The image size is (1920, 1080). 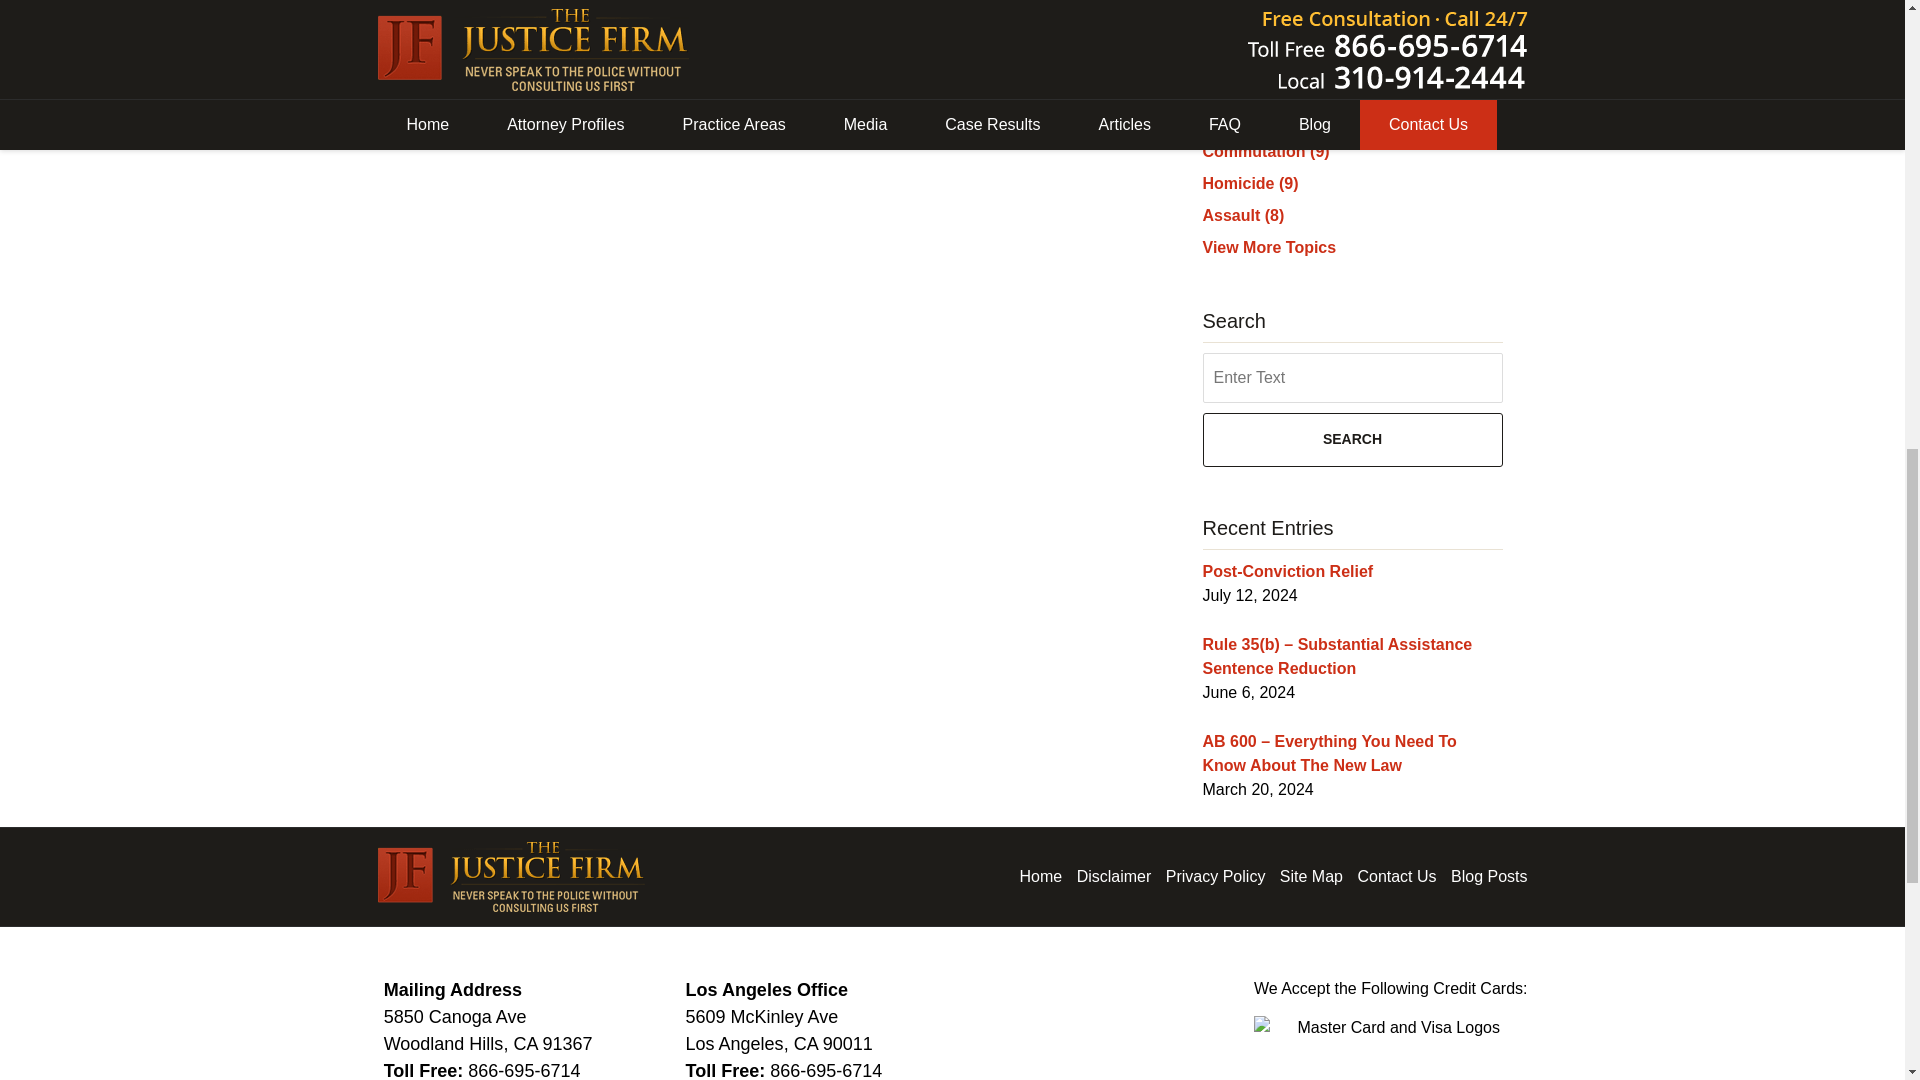 What do you see at coordinates (486, 108) in the screenshot?
I see `View all posts in Drug Crimes` at bounding box center [486, 108].